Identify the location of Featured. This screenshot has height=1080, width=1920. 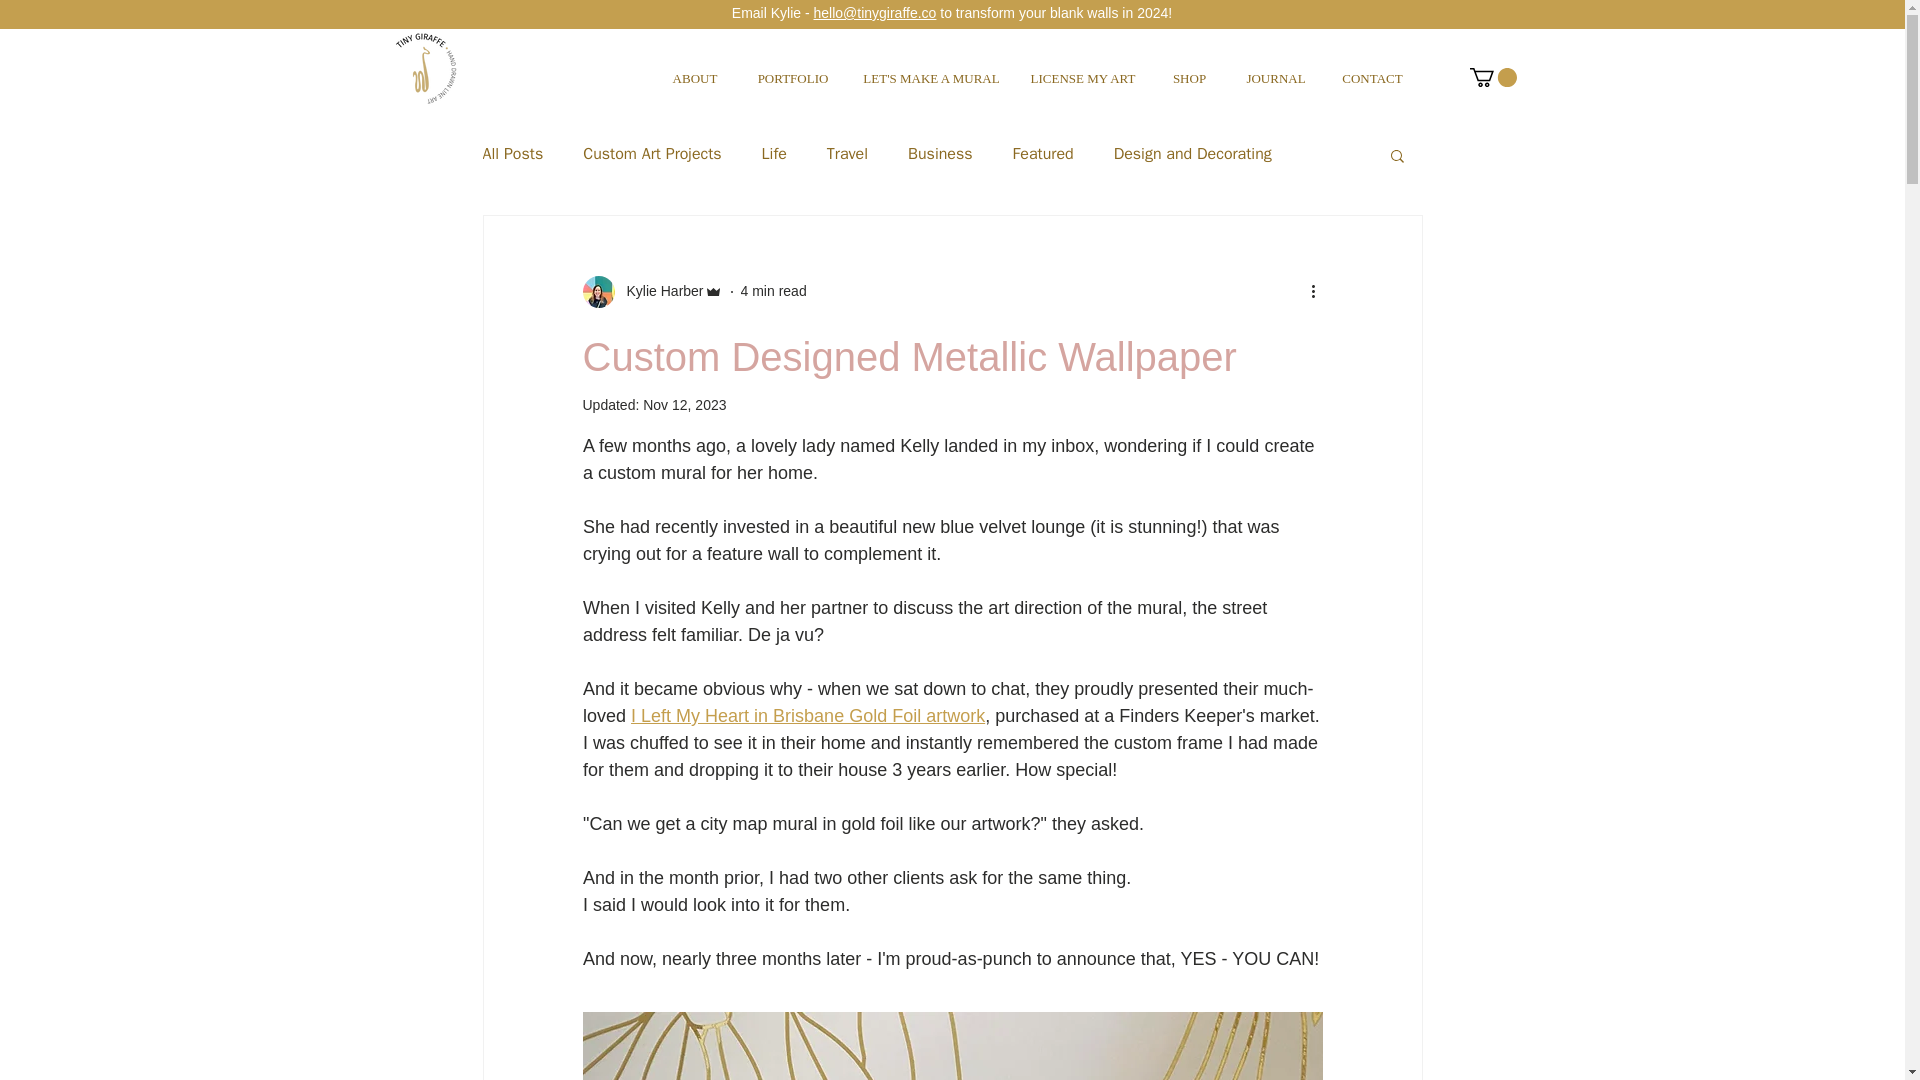
(1043, 154).